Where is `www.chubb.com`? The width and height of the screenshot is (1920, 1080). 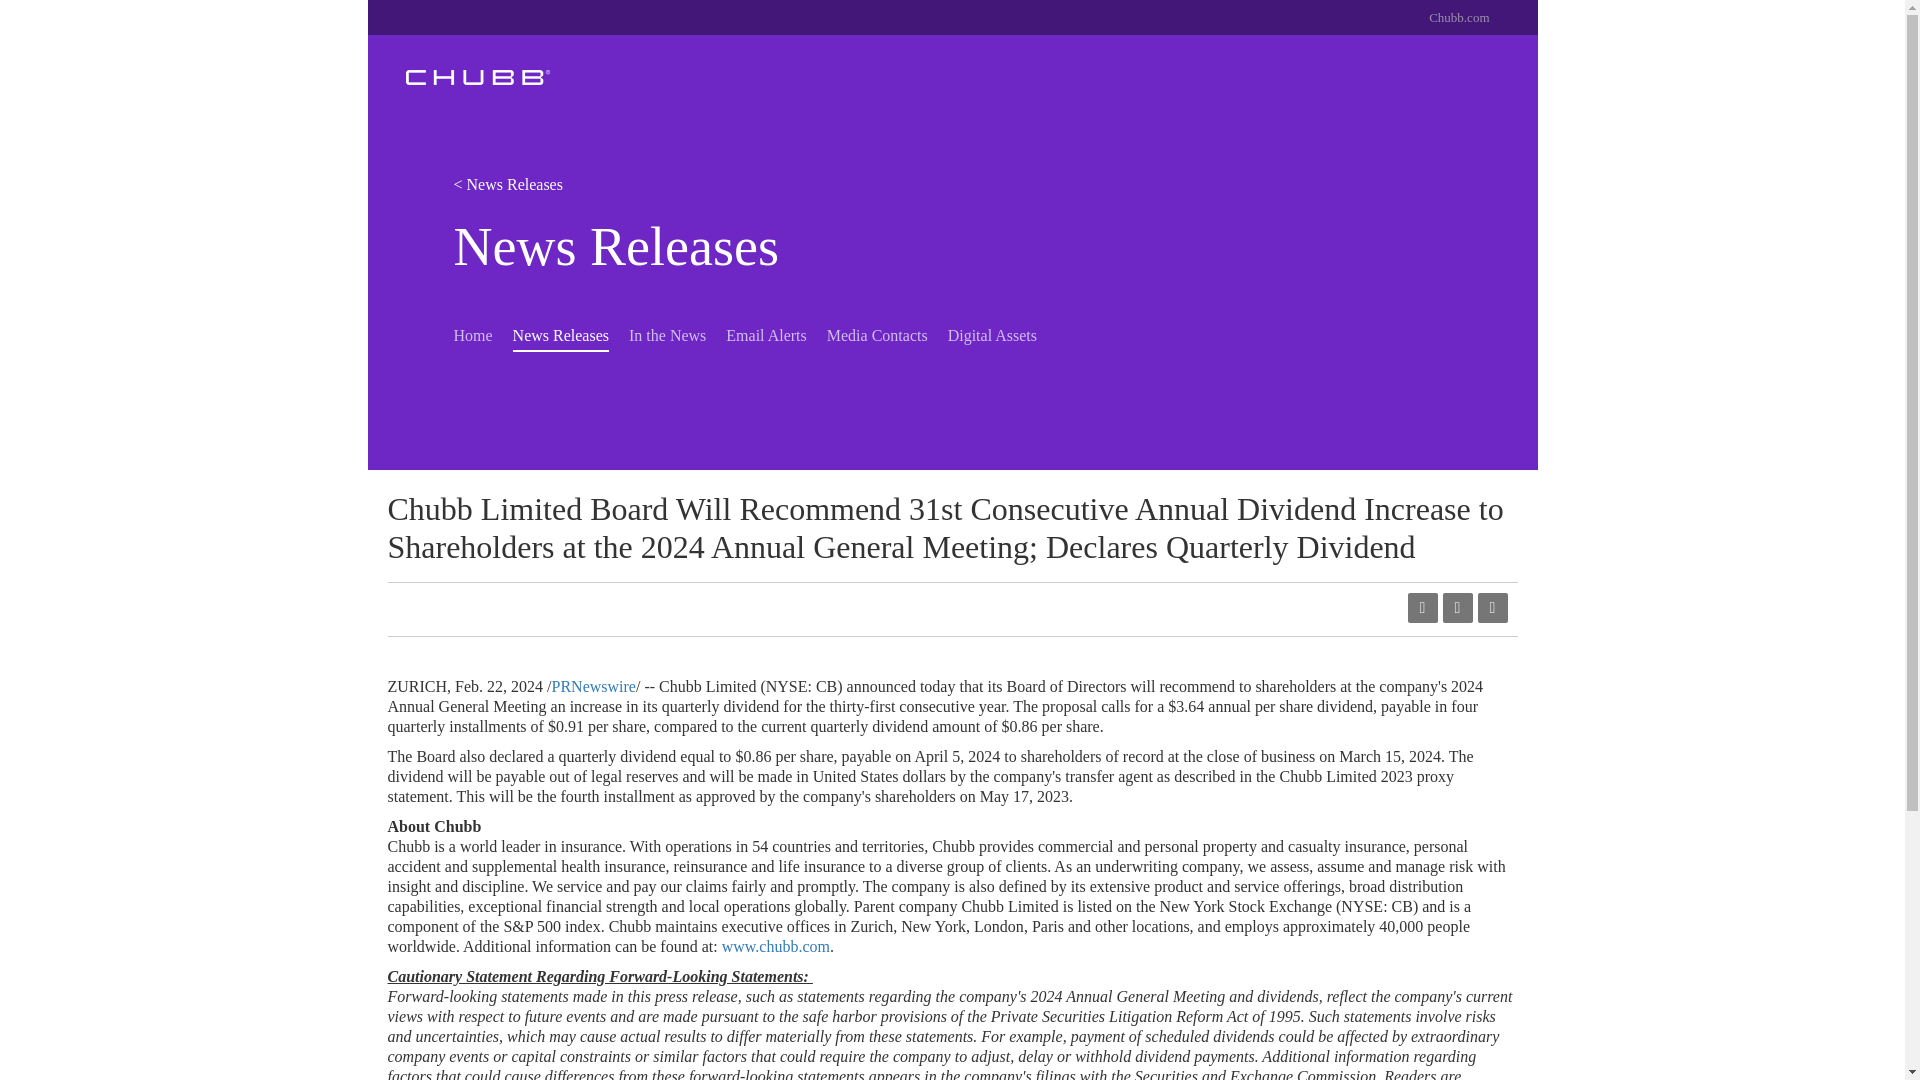 www.chubb.com is located at coordinates (775, 946).